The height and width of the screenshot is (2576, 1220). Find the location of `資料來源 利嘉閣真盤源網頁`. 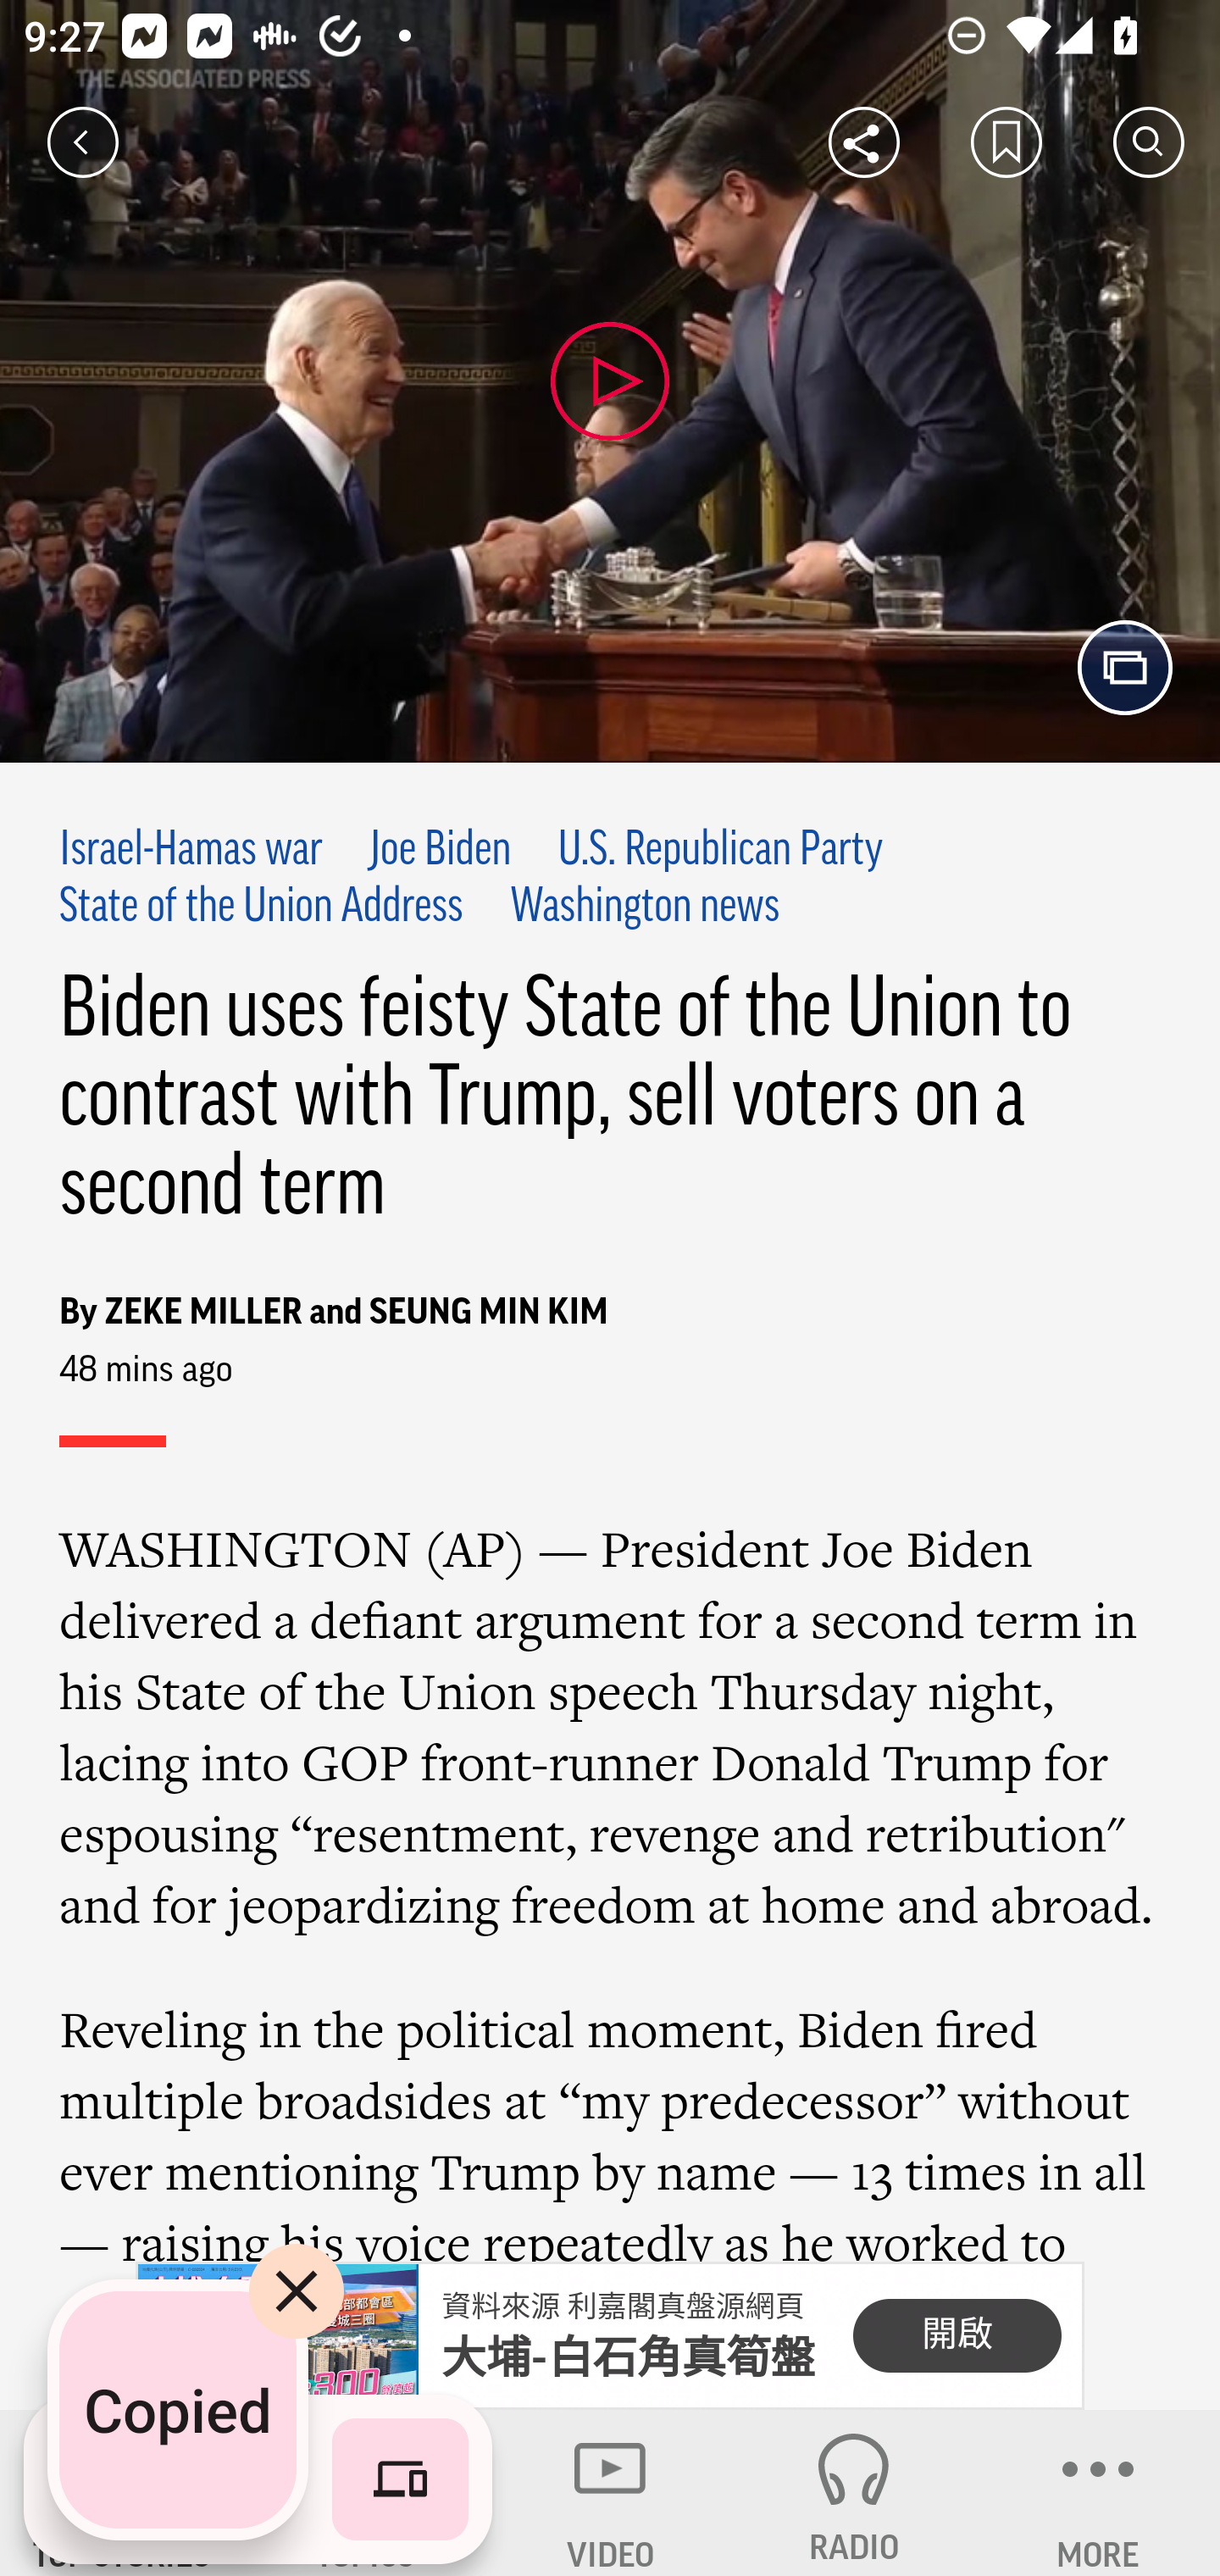

資料來源 利嘉閣真盤源網頁 is located at coordinates (622, 2307).